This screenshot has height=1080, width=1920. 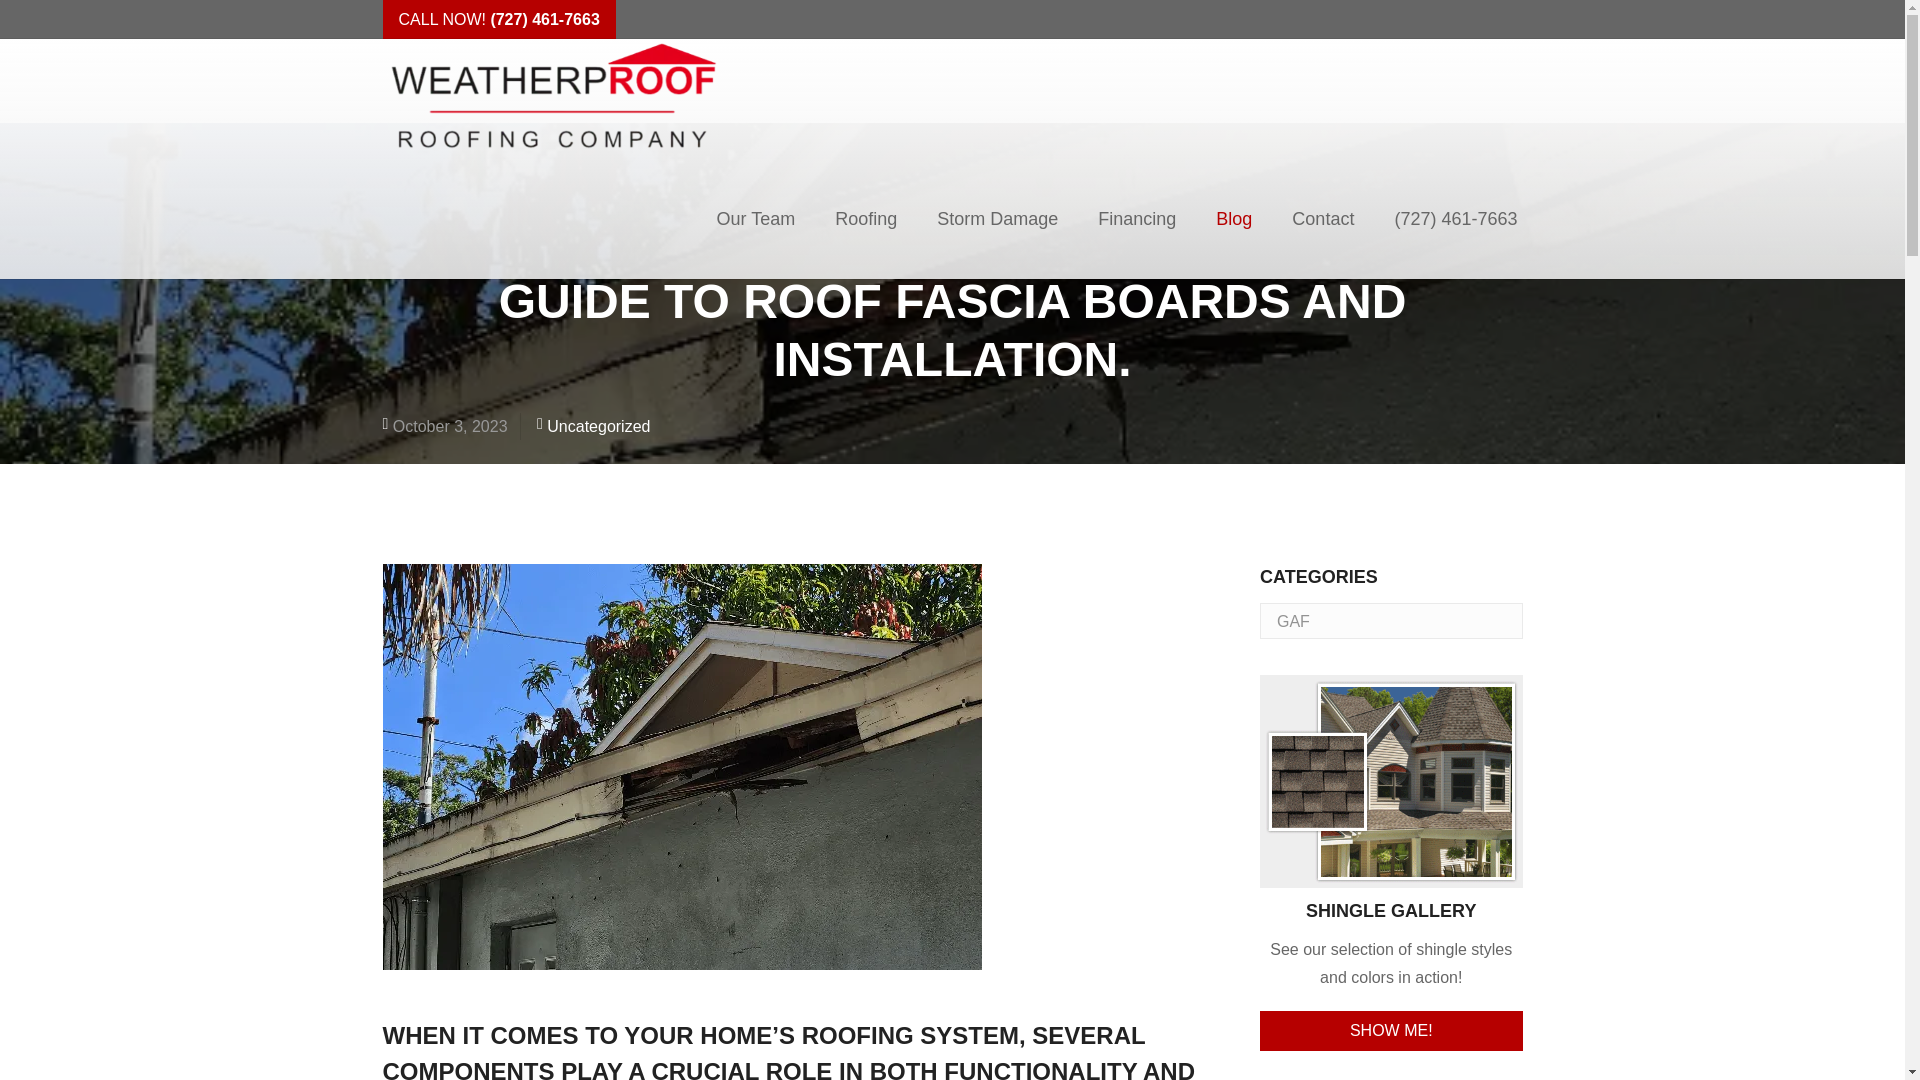 What do you see at coordinates (754, 218) in the screenshot?
I see `Our Team` at bounding box center [754, 218].